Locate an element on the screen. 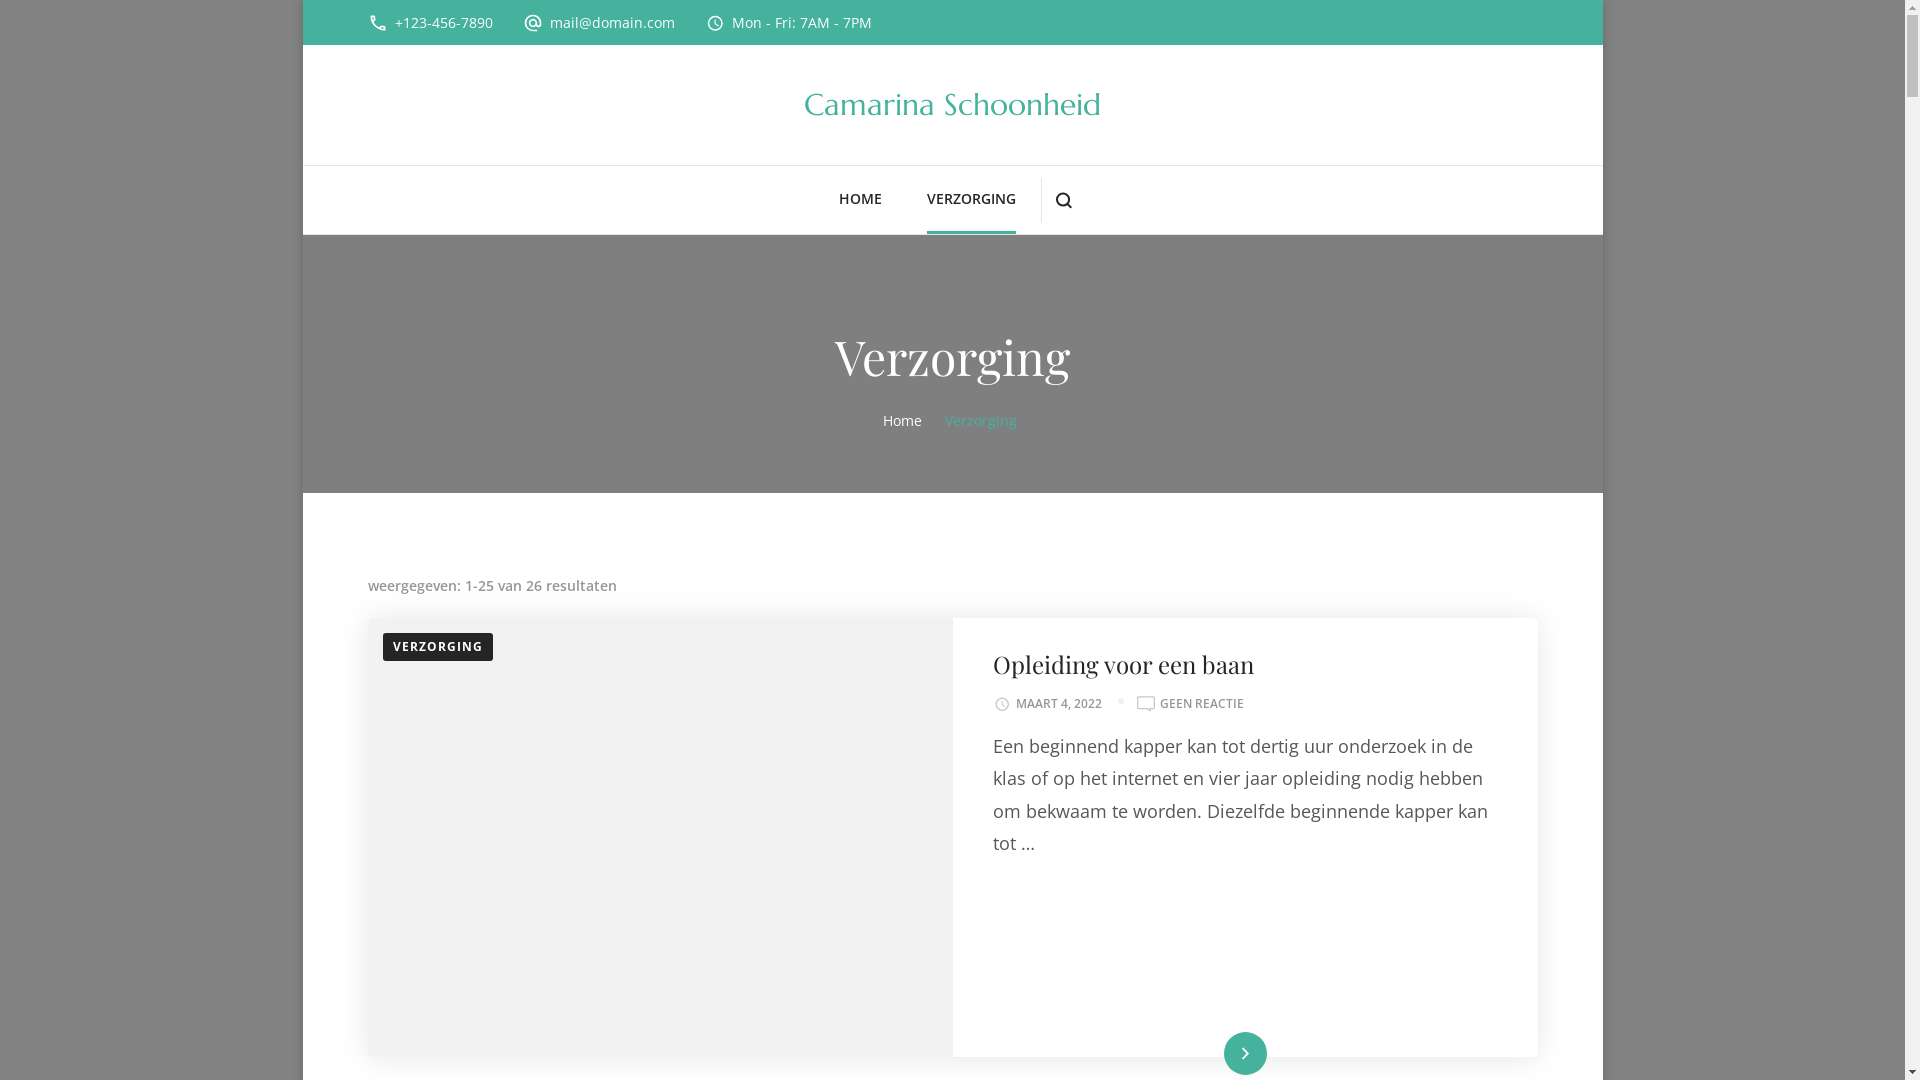  Verzorging is located at coordinates (981, 420).